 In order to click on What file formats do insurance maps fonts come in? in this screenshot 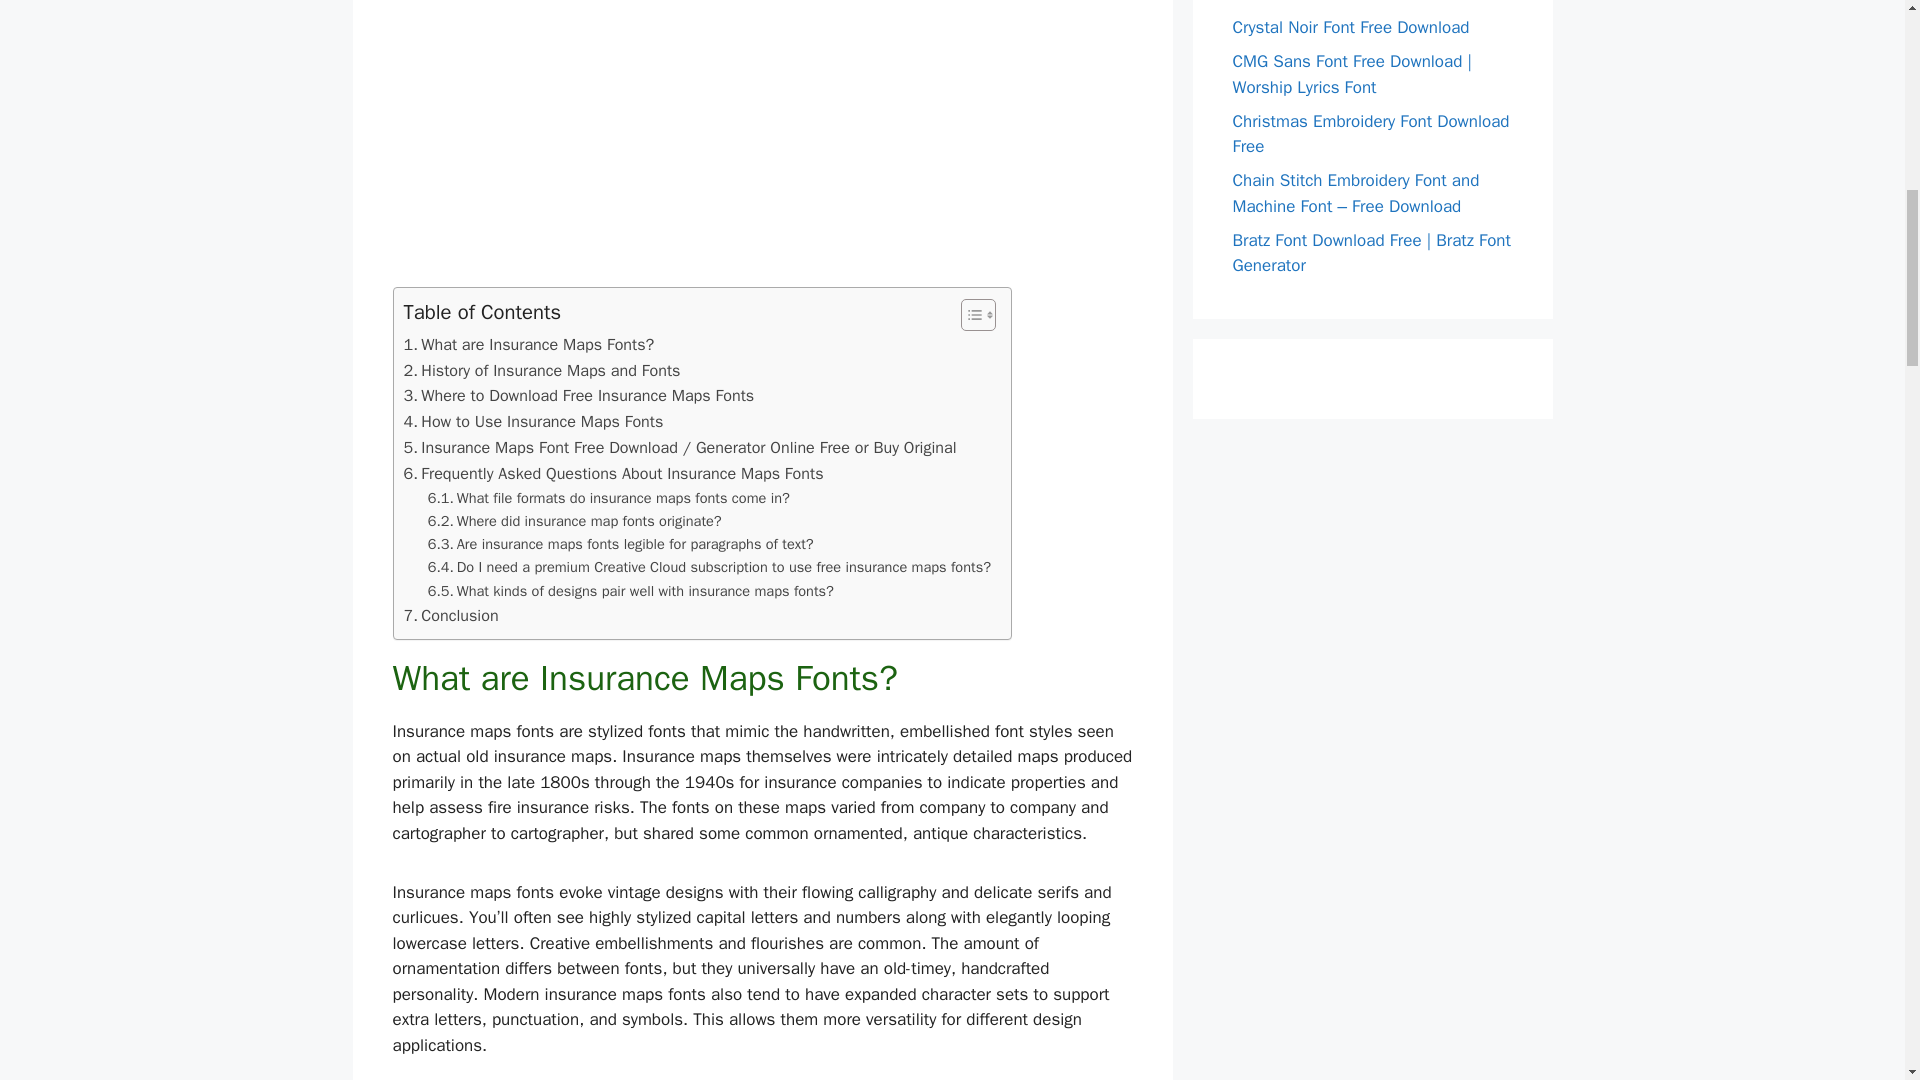, I will do `click(608, 498)`.